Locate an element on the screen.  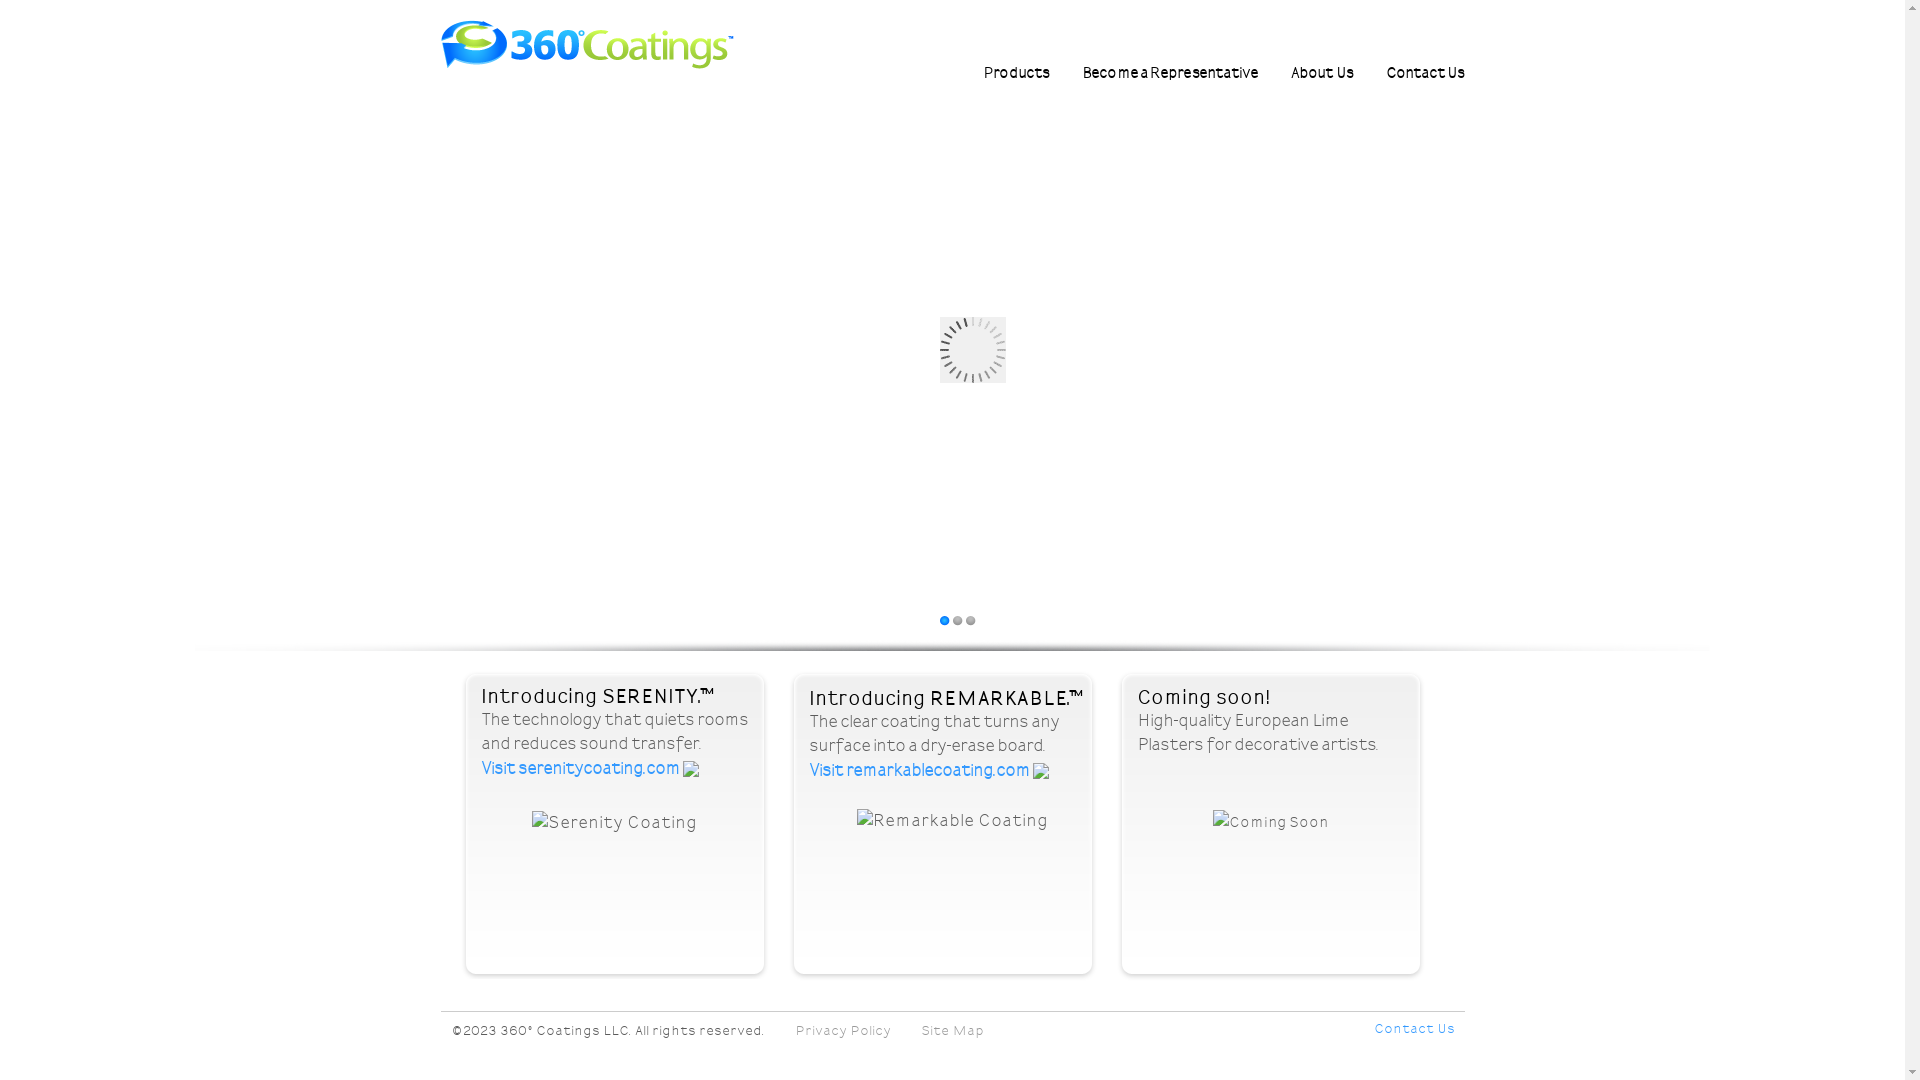
1 is located at coordinates (944, 622).